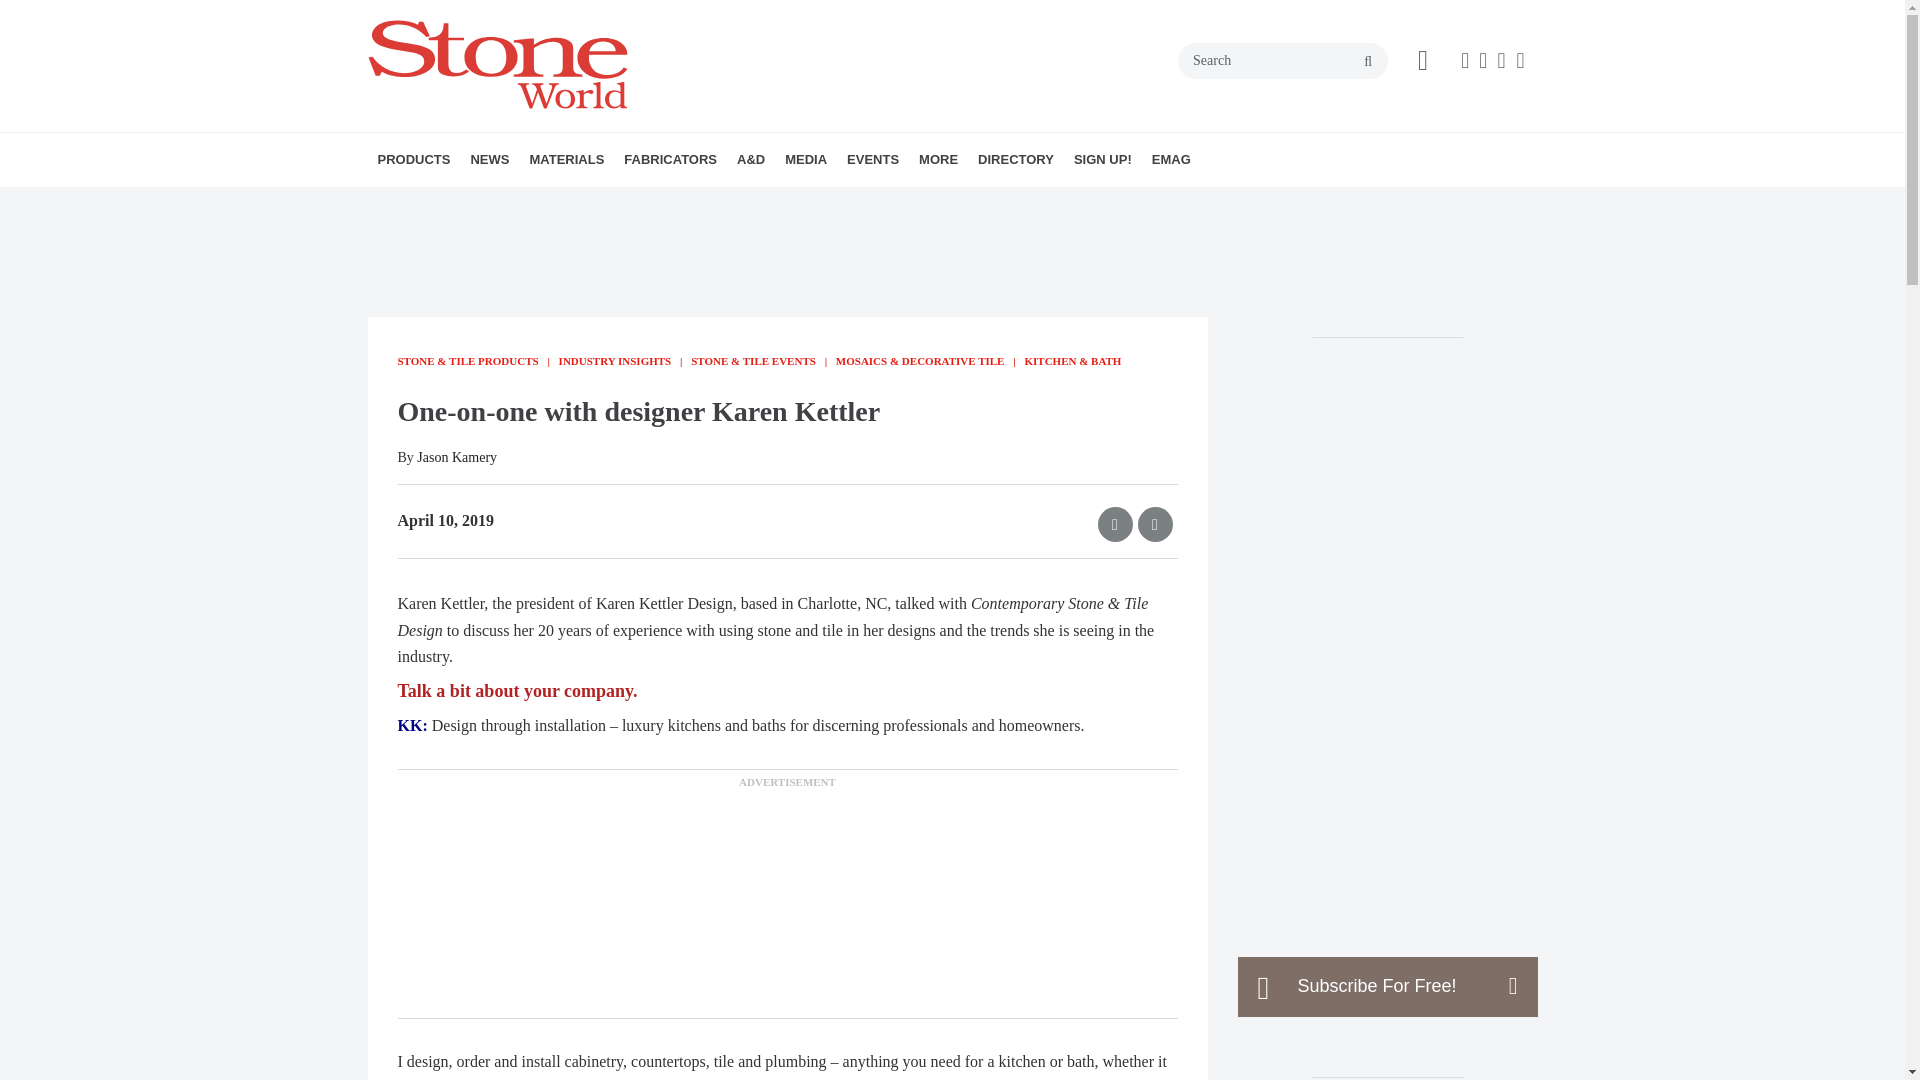  I want to click on STONE, so click(654, 203).